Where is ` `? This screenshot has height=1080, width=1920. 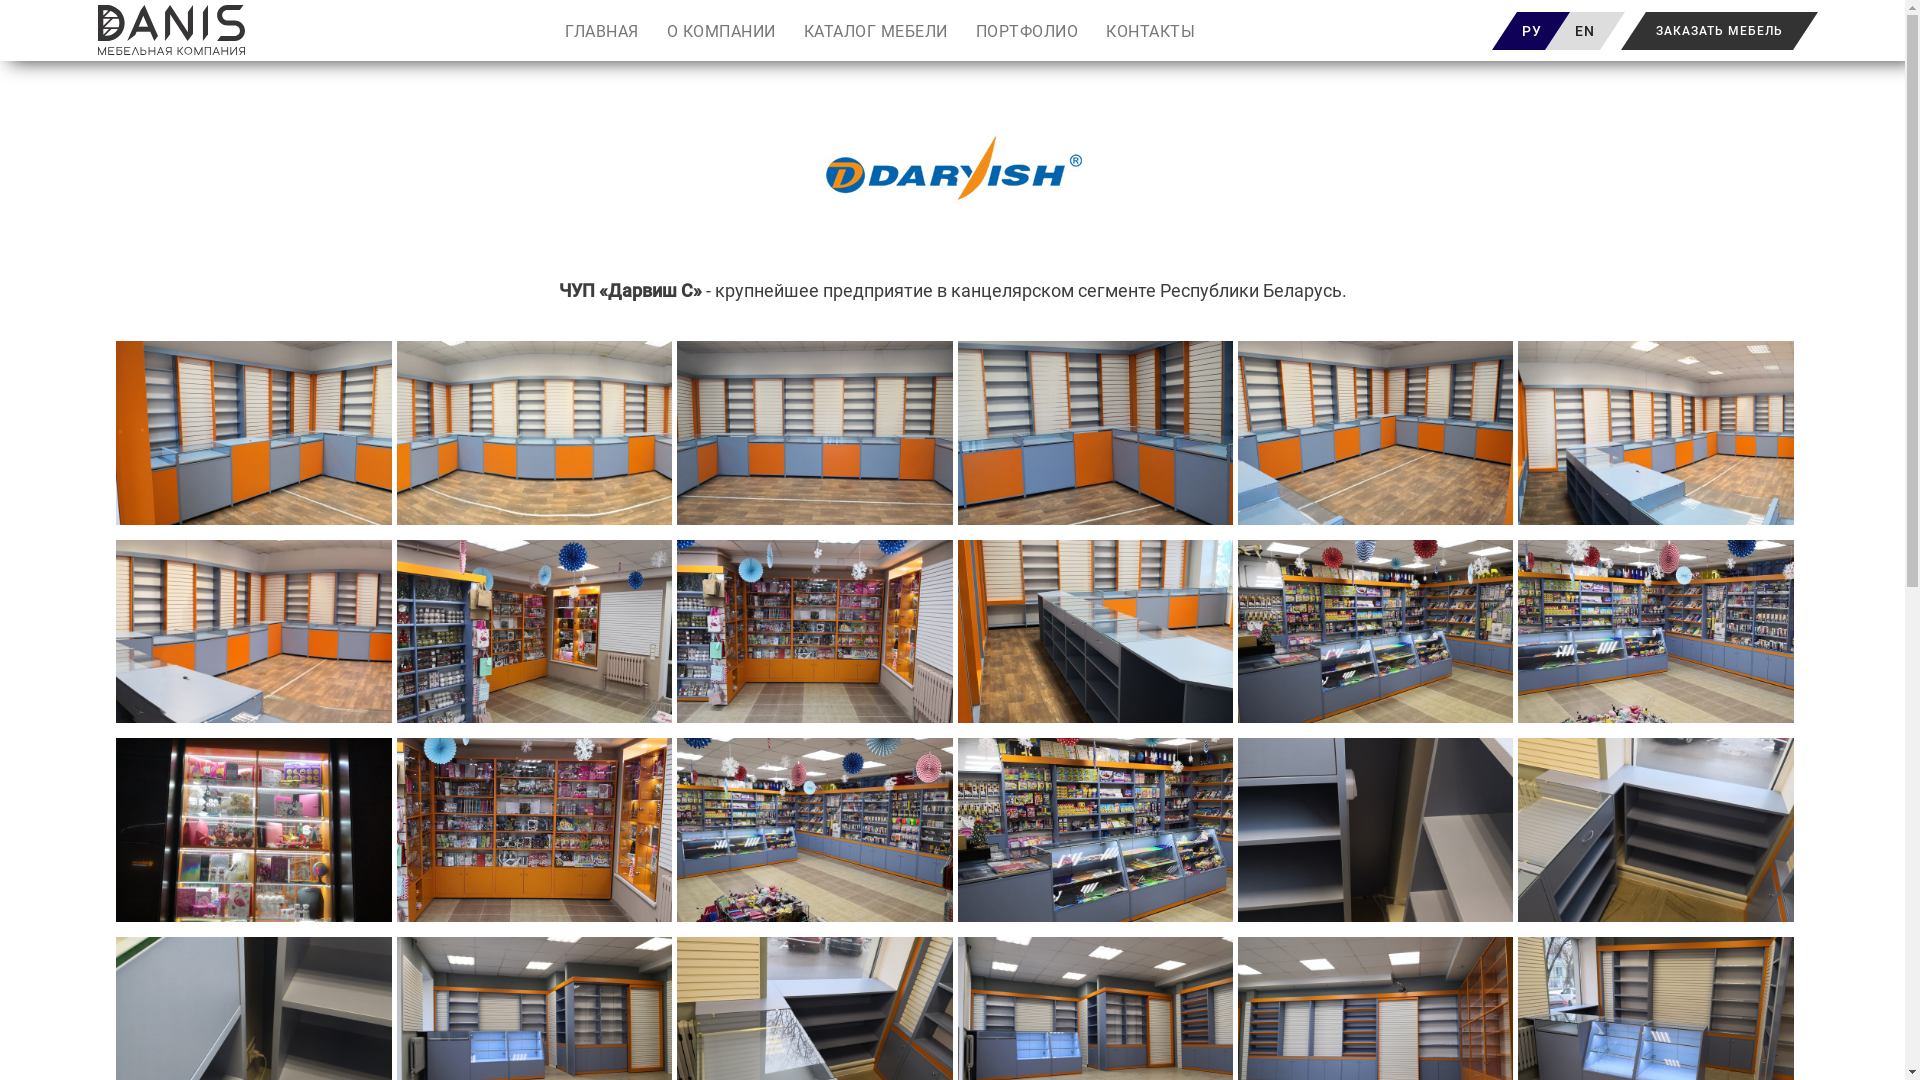   is located at coordinates (1376, 632).